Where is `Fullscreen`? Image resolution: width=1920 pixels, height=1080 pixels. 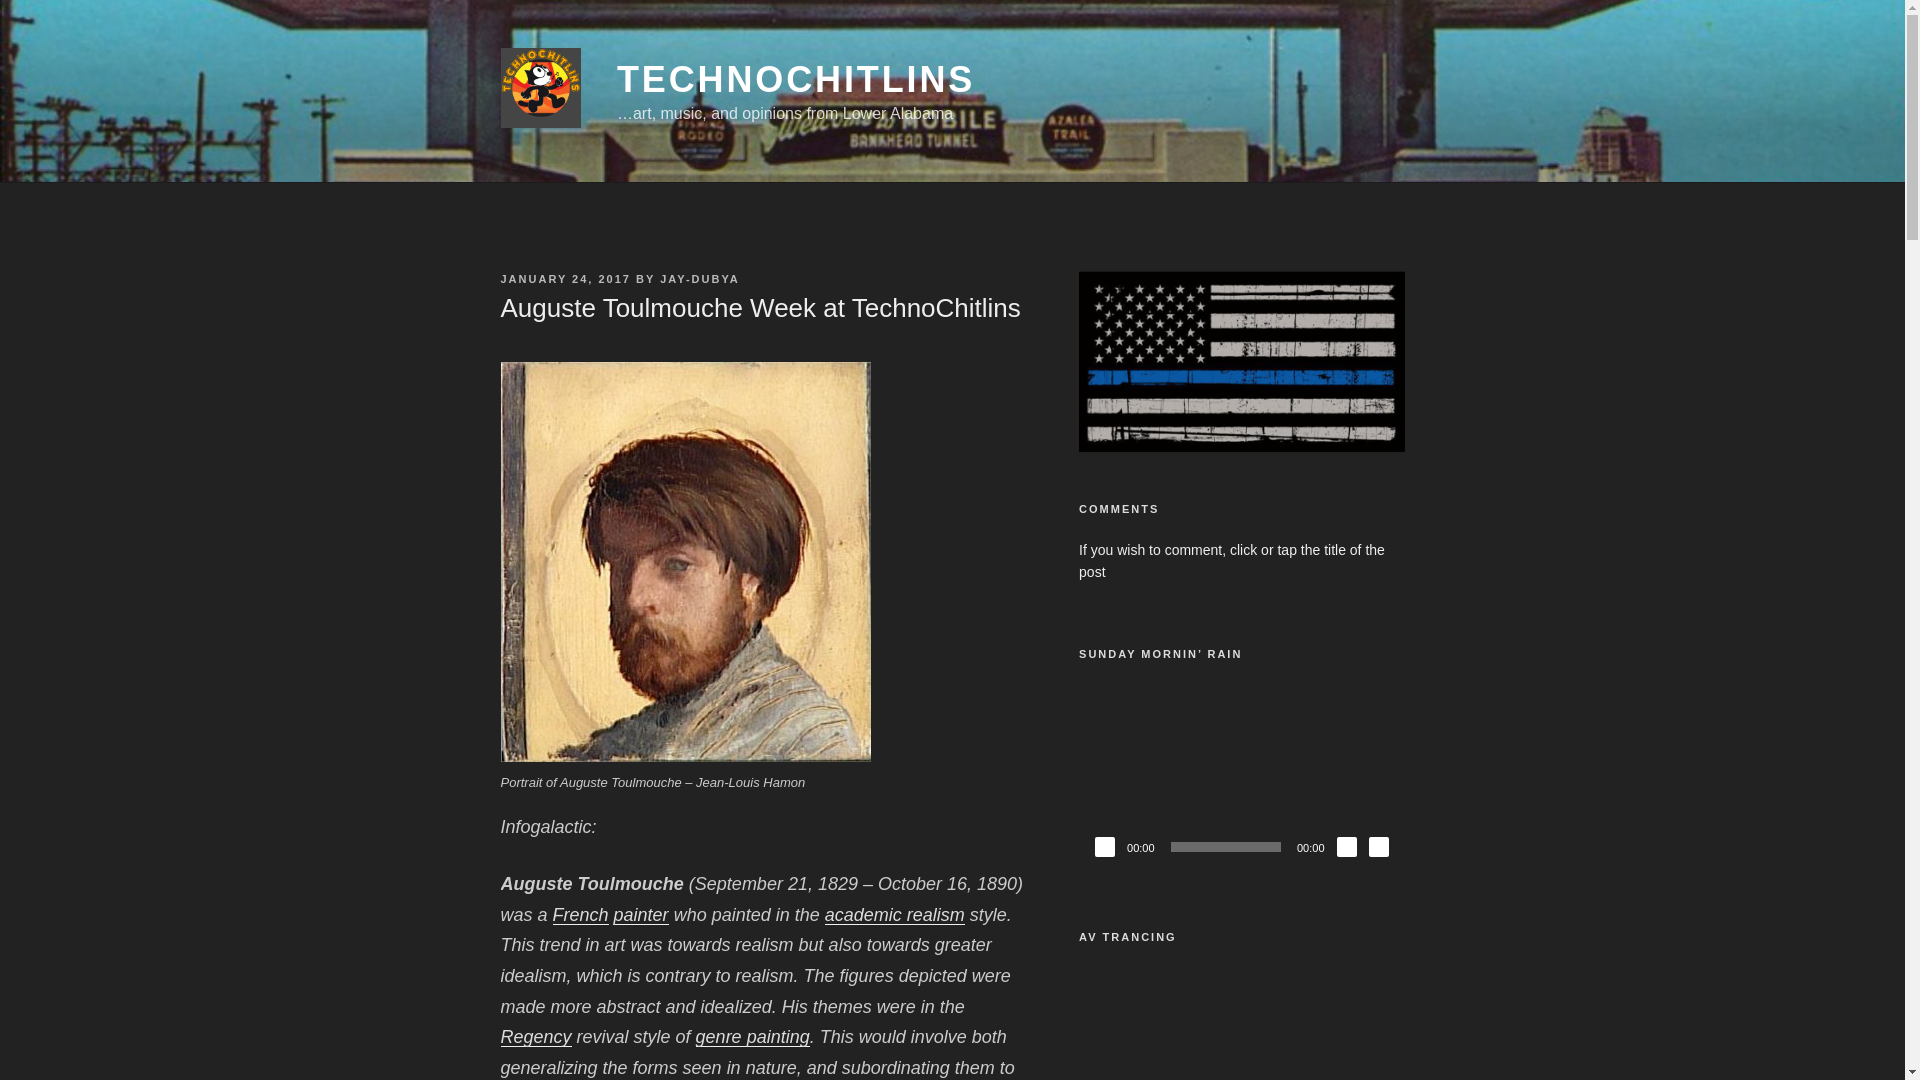
Fullscreen is located at coordinates (1378, 847).